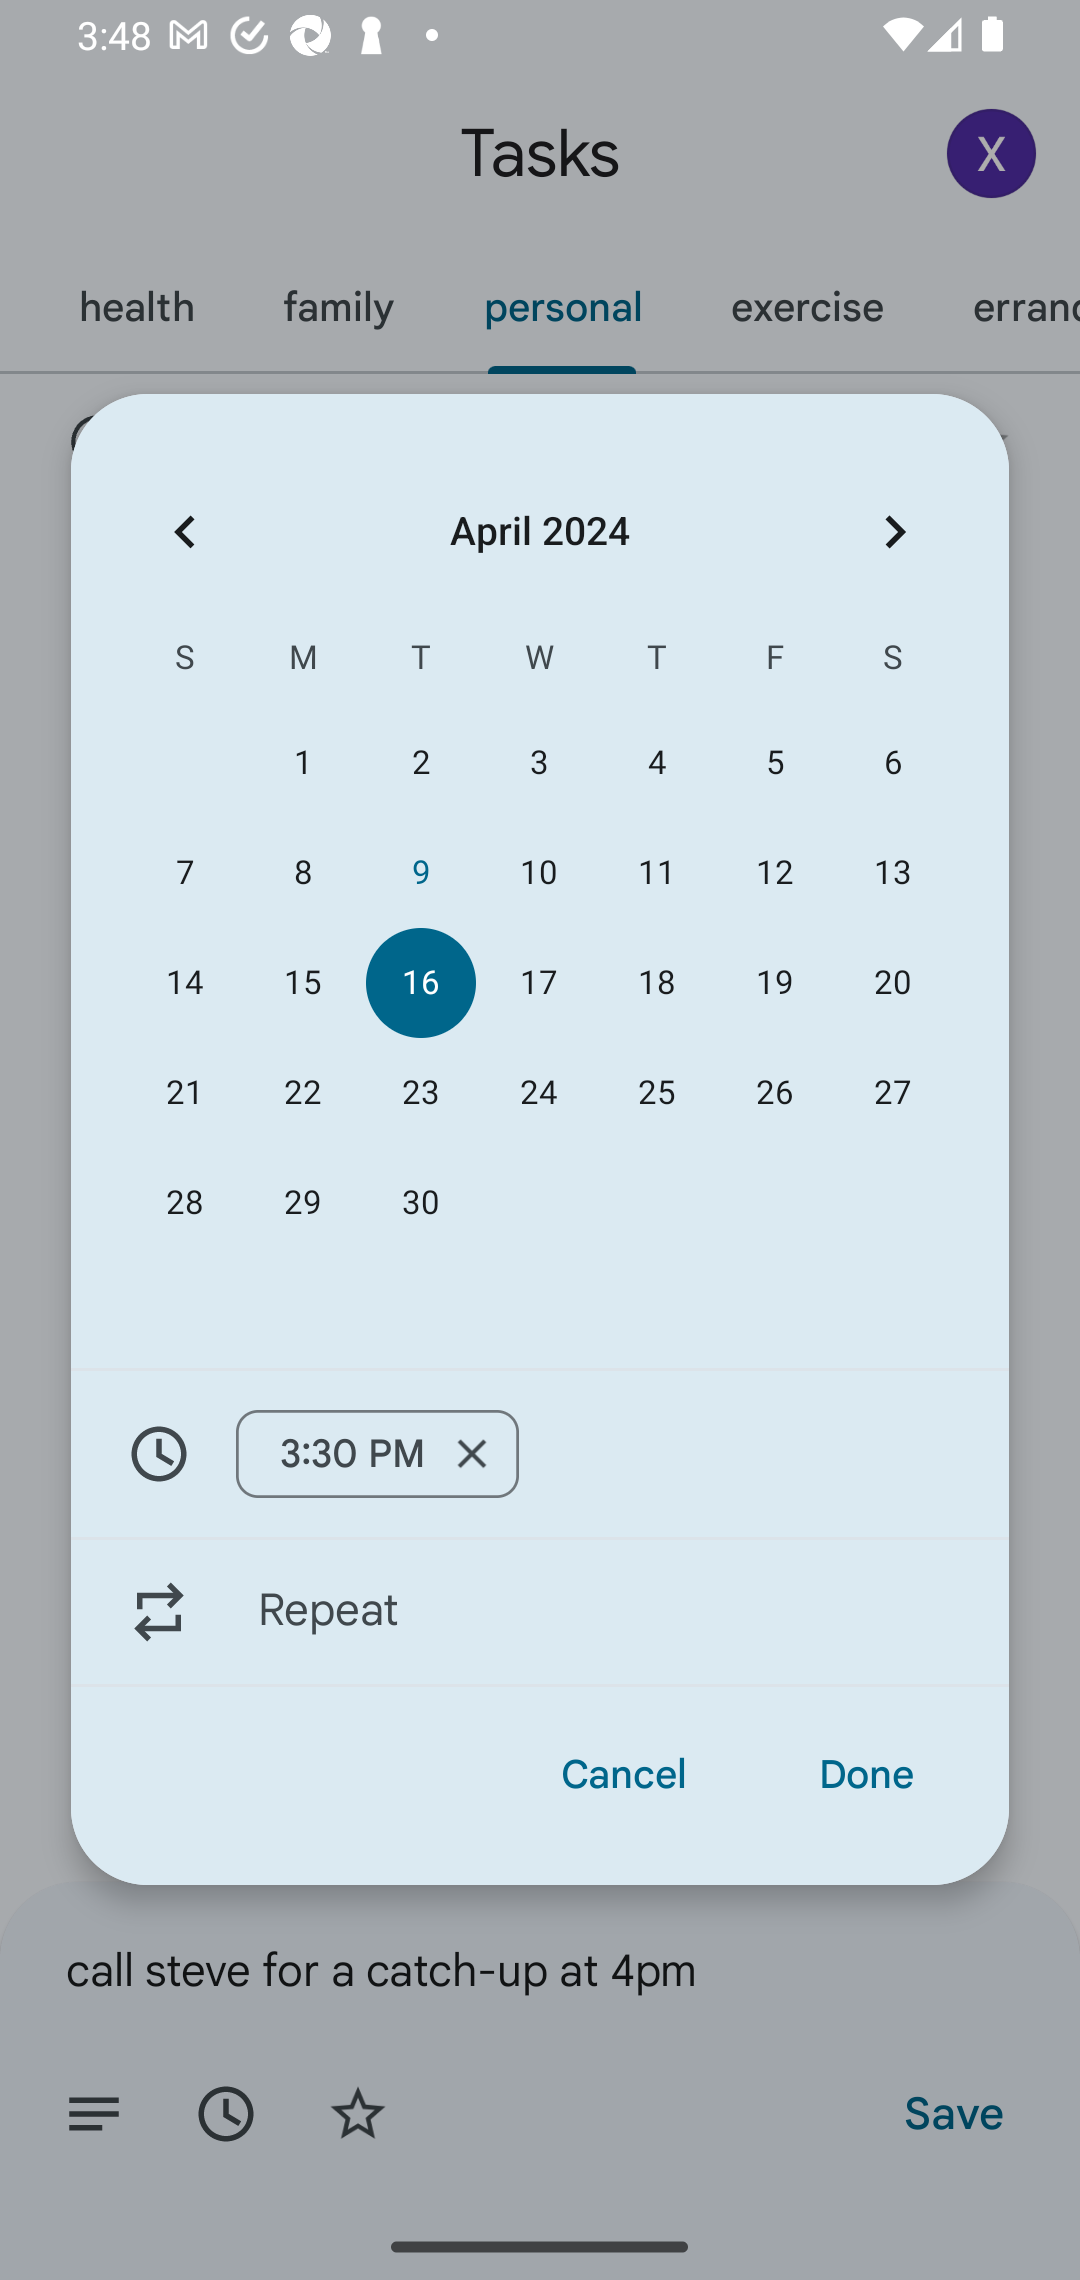 This screenshot has height=2280, width=1080. Describe the element at coordinates (657, 1093) in the screenshot. I see `25 25 April 2024` at that location.